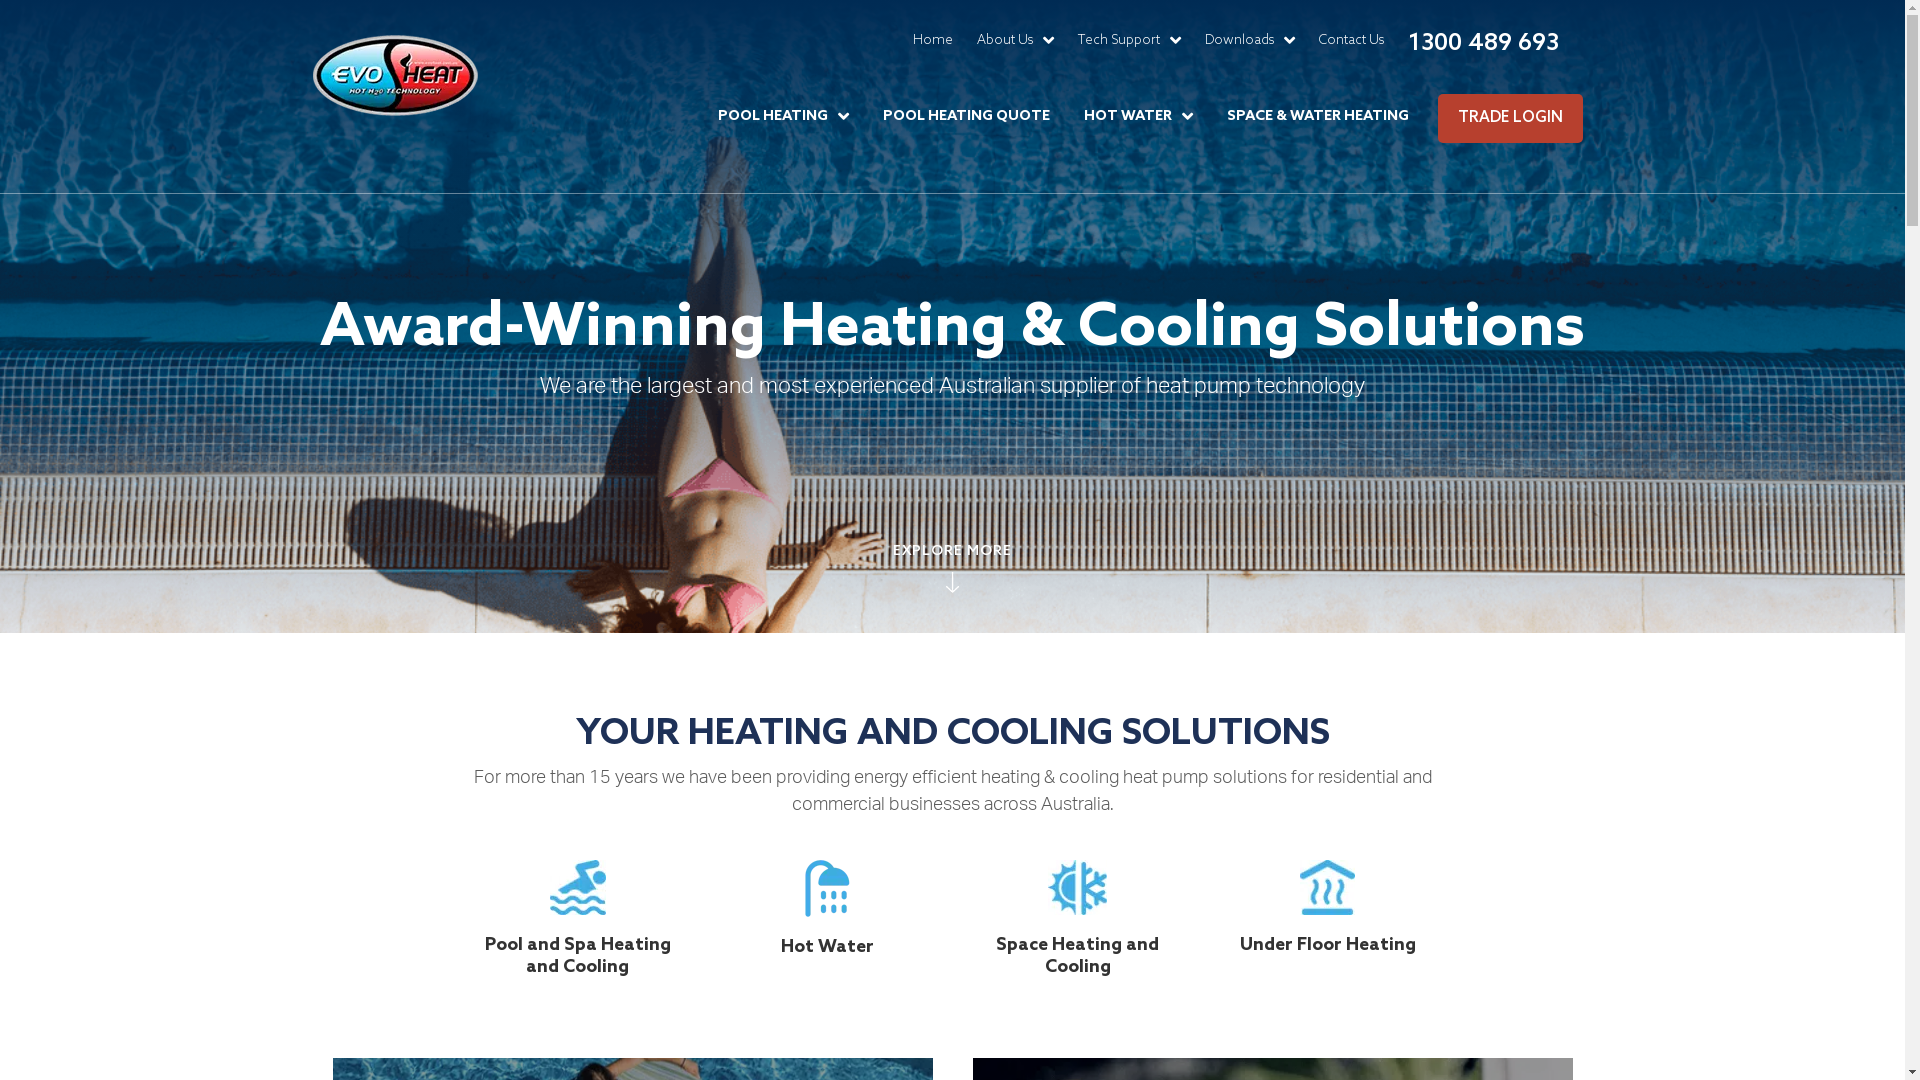 Image resolution: width=1920 pixels, height=1080 pixels. I want to click on Home, so click(932, 40).